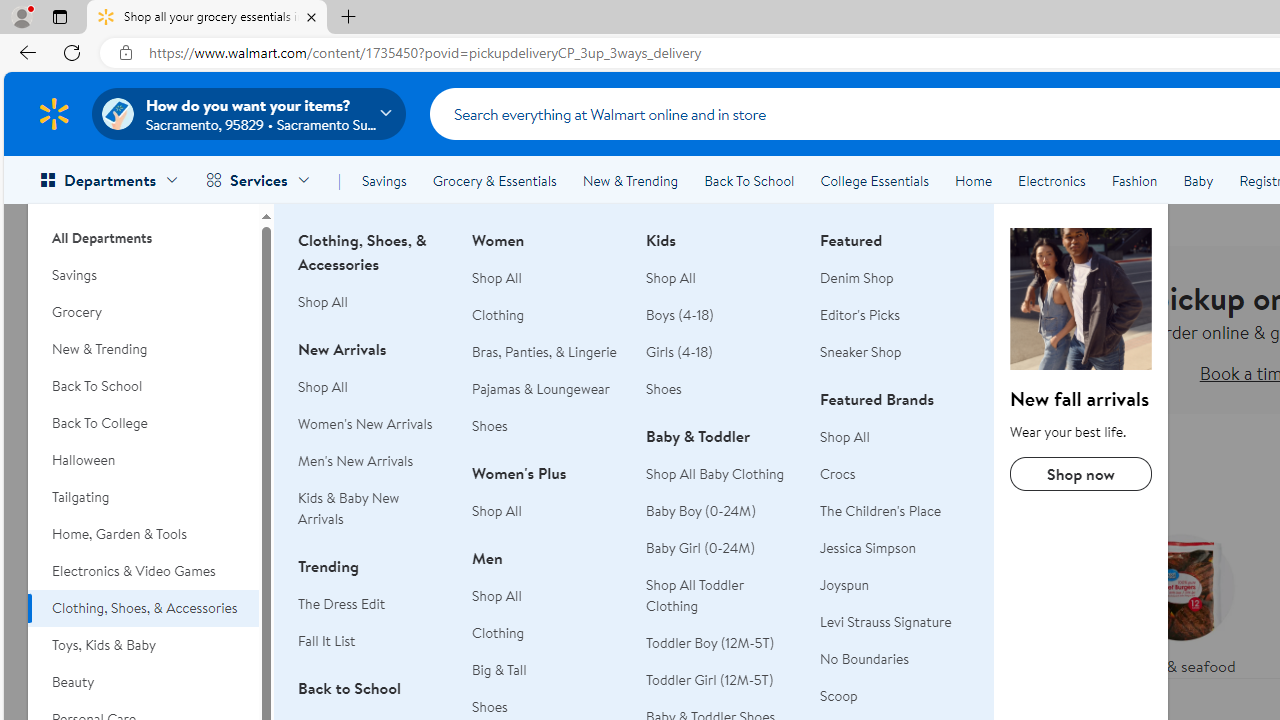  What do you see at coordinates (749, 180) in the screenshot?
I see `Back To School` at bounding box center [749, 180].